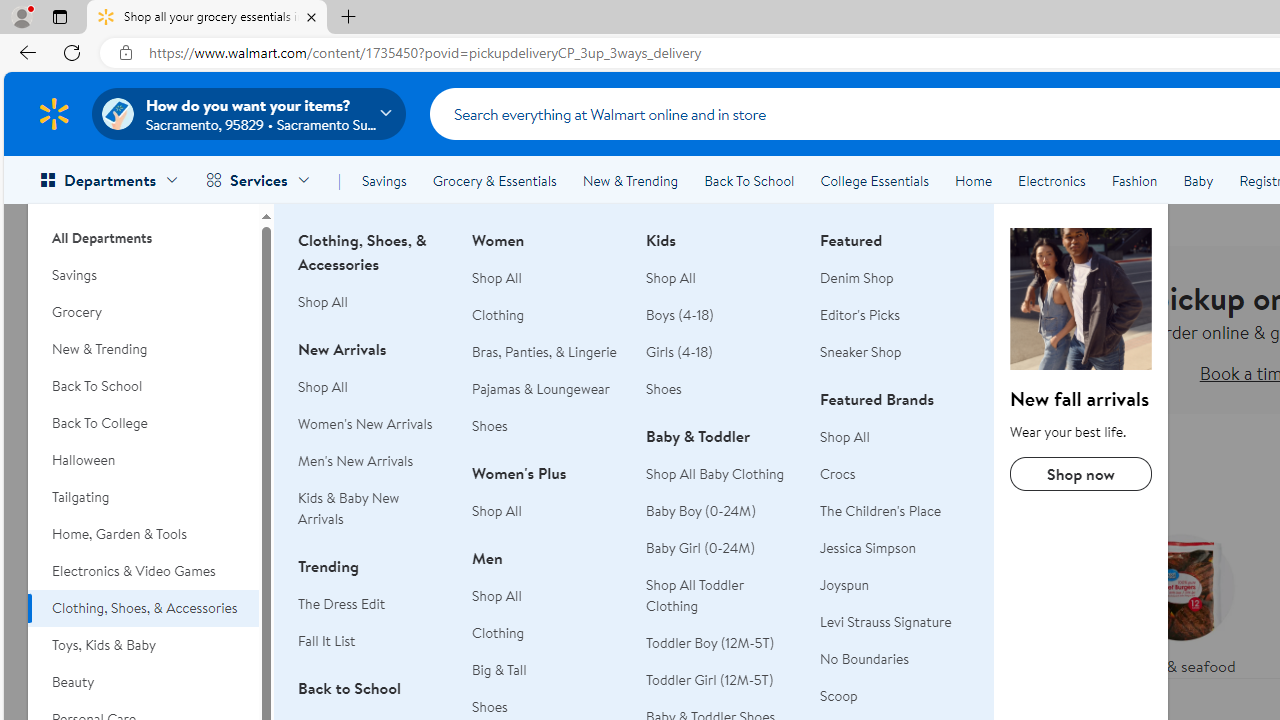  What do you see at coordinates (749, 180) in the screenshot?
I see `Back To School` at bounding box center [749, 180].